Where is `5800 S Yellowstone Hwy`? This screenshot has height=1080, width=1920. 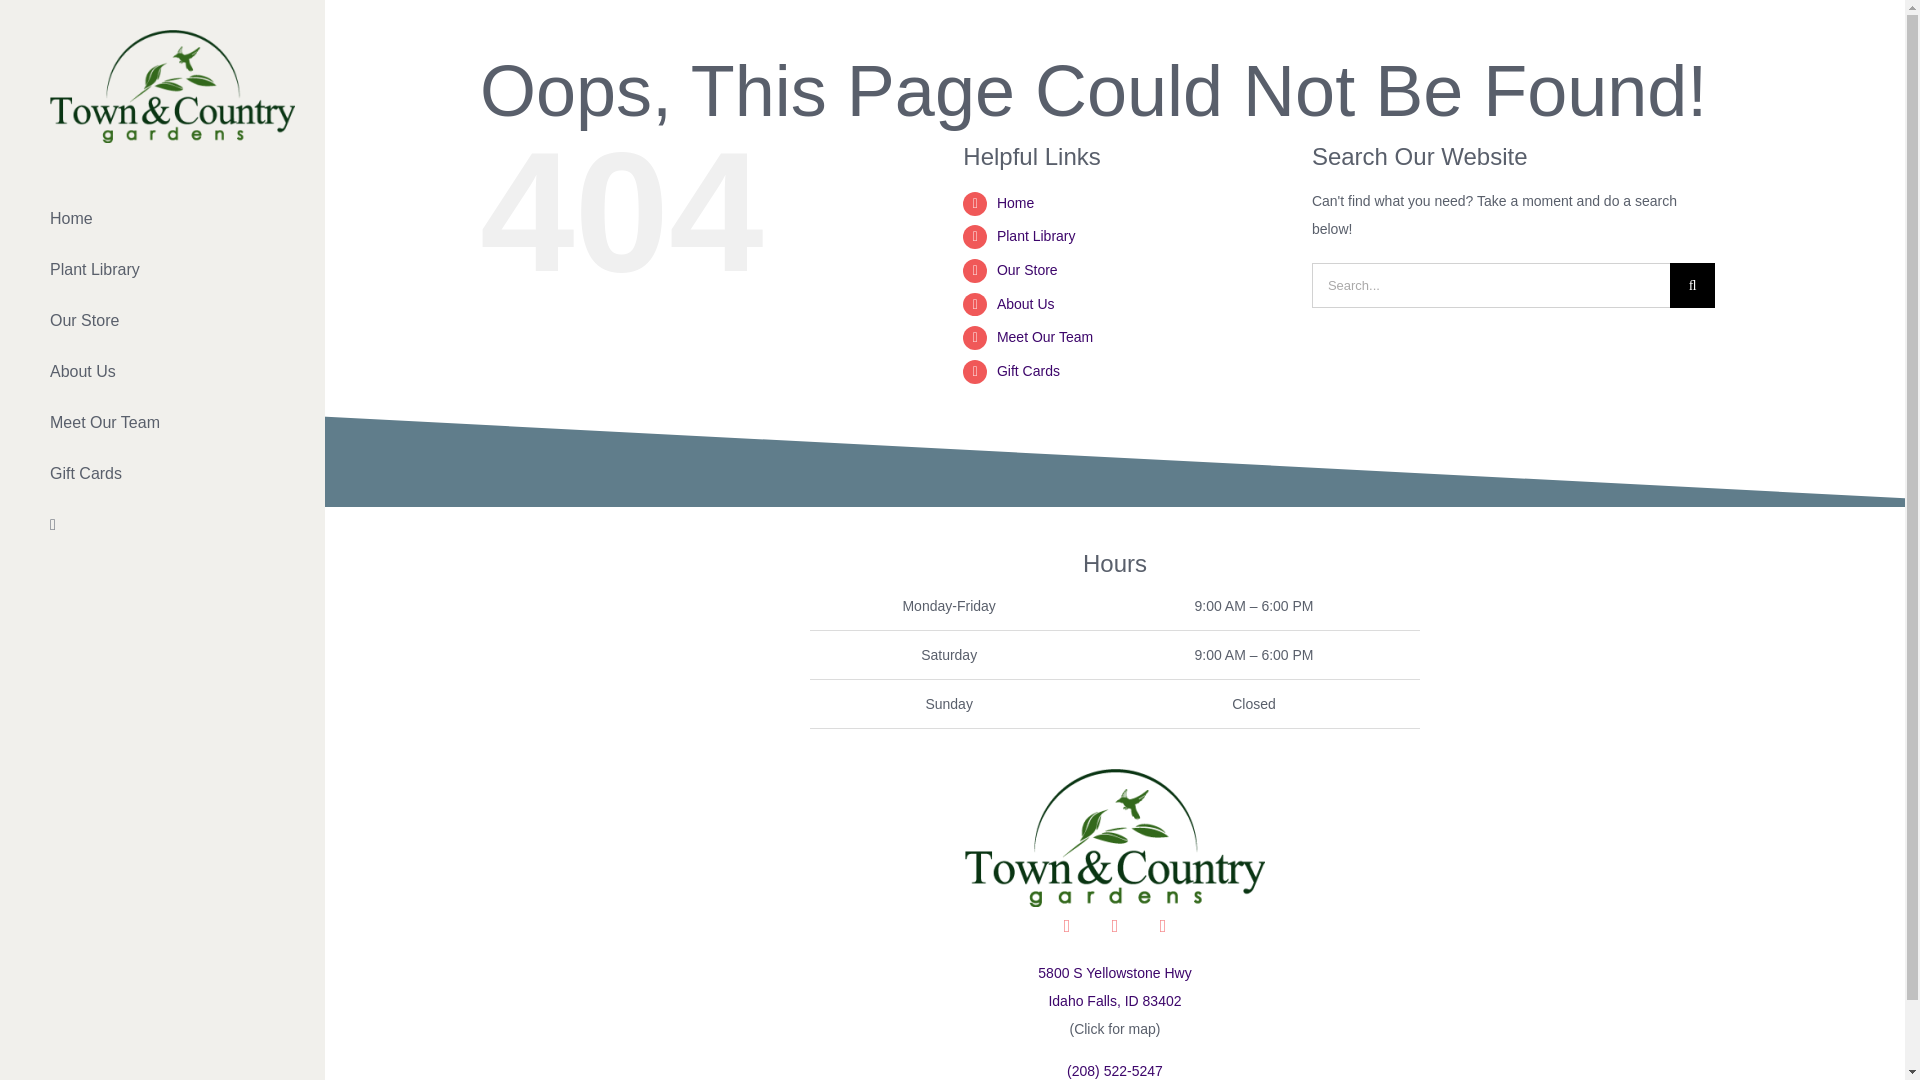 5800 S Yellowstone Hwy is located at coordinates (1114, 972).